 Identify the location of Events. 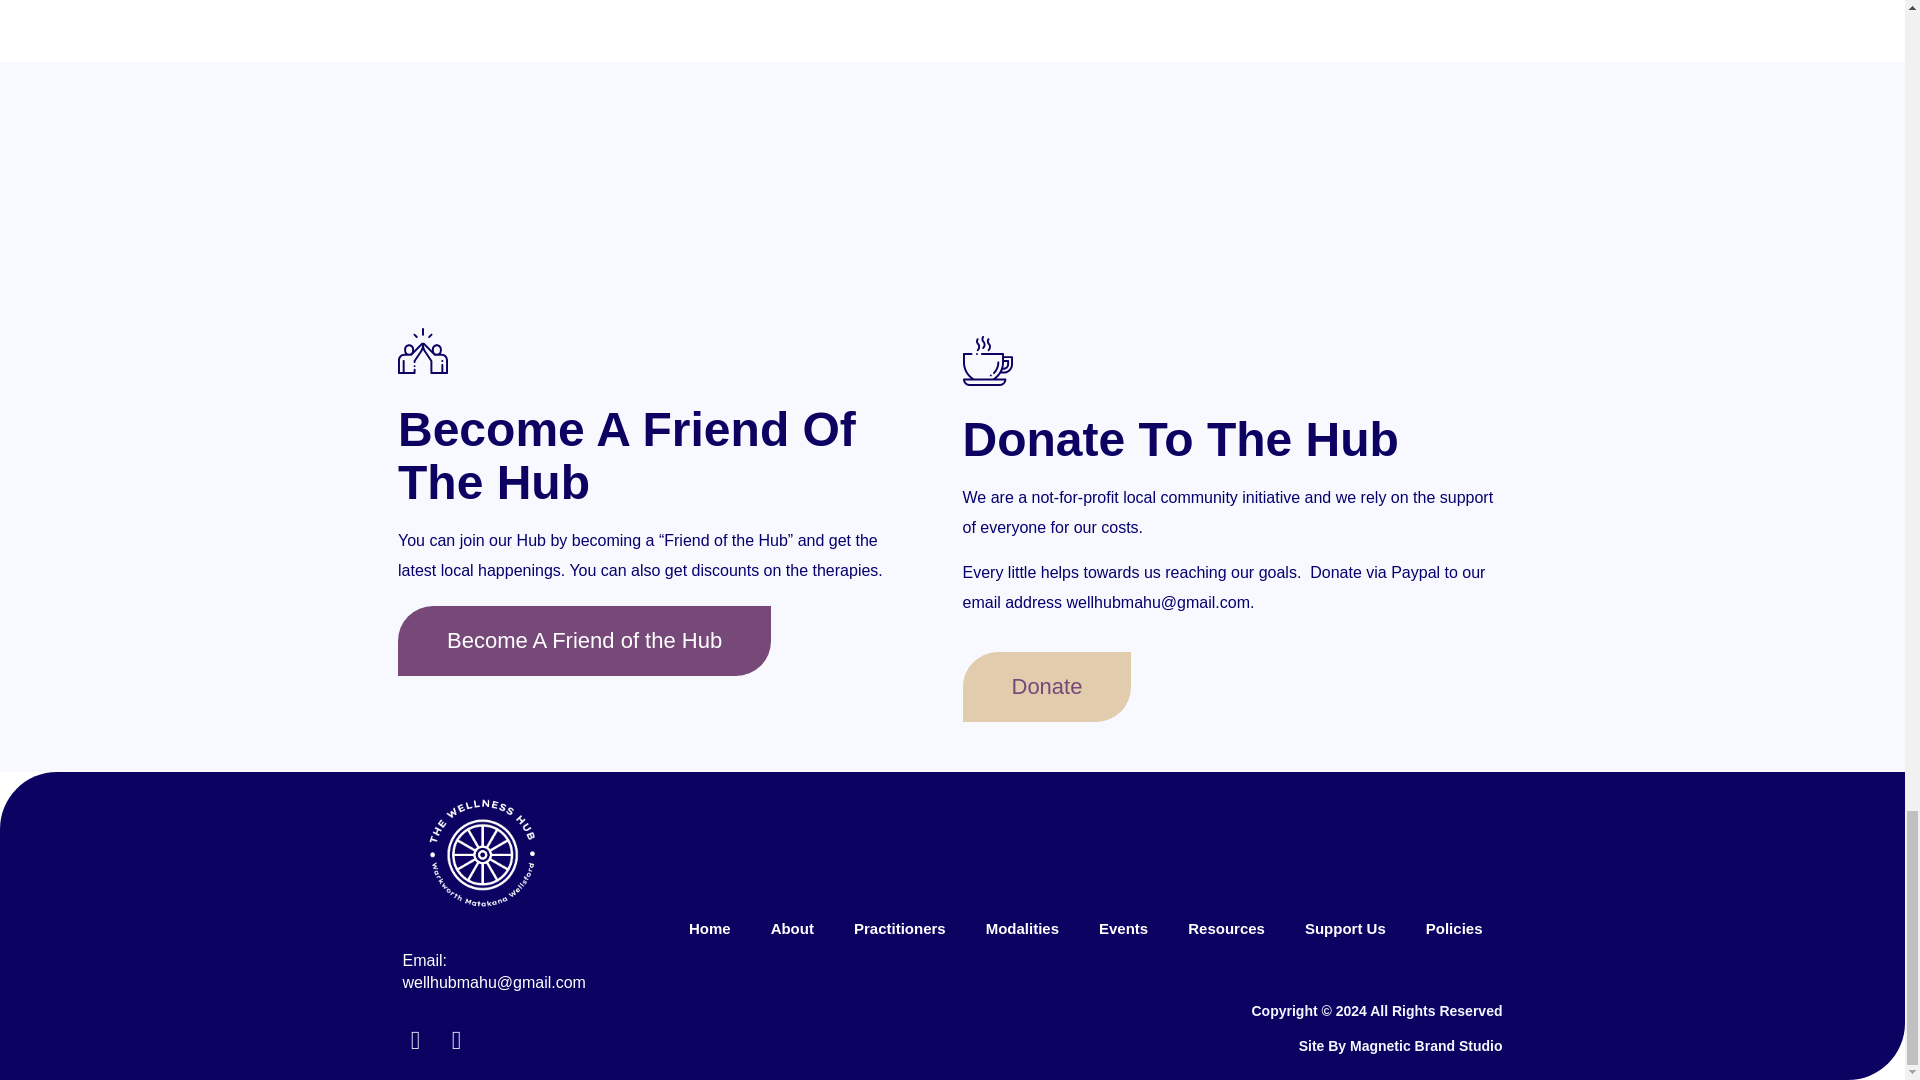
(1123, 929).